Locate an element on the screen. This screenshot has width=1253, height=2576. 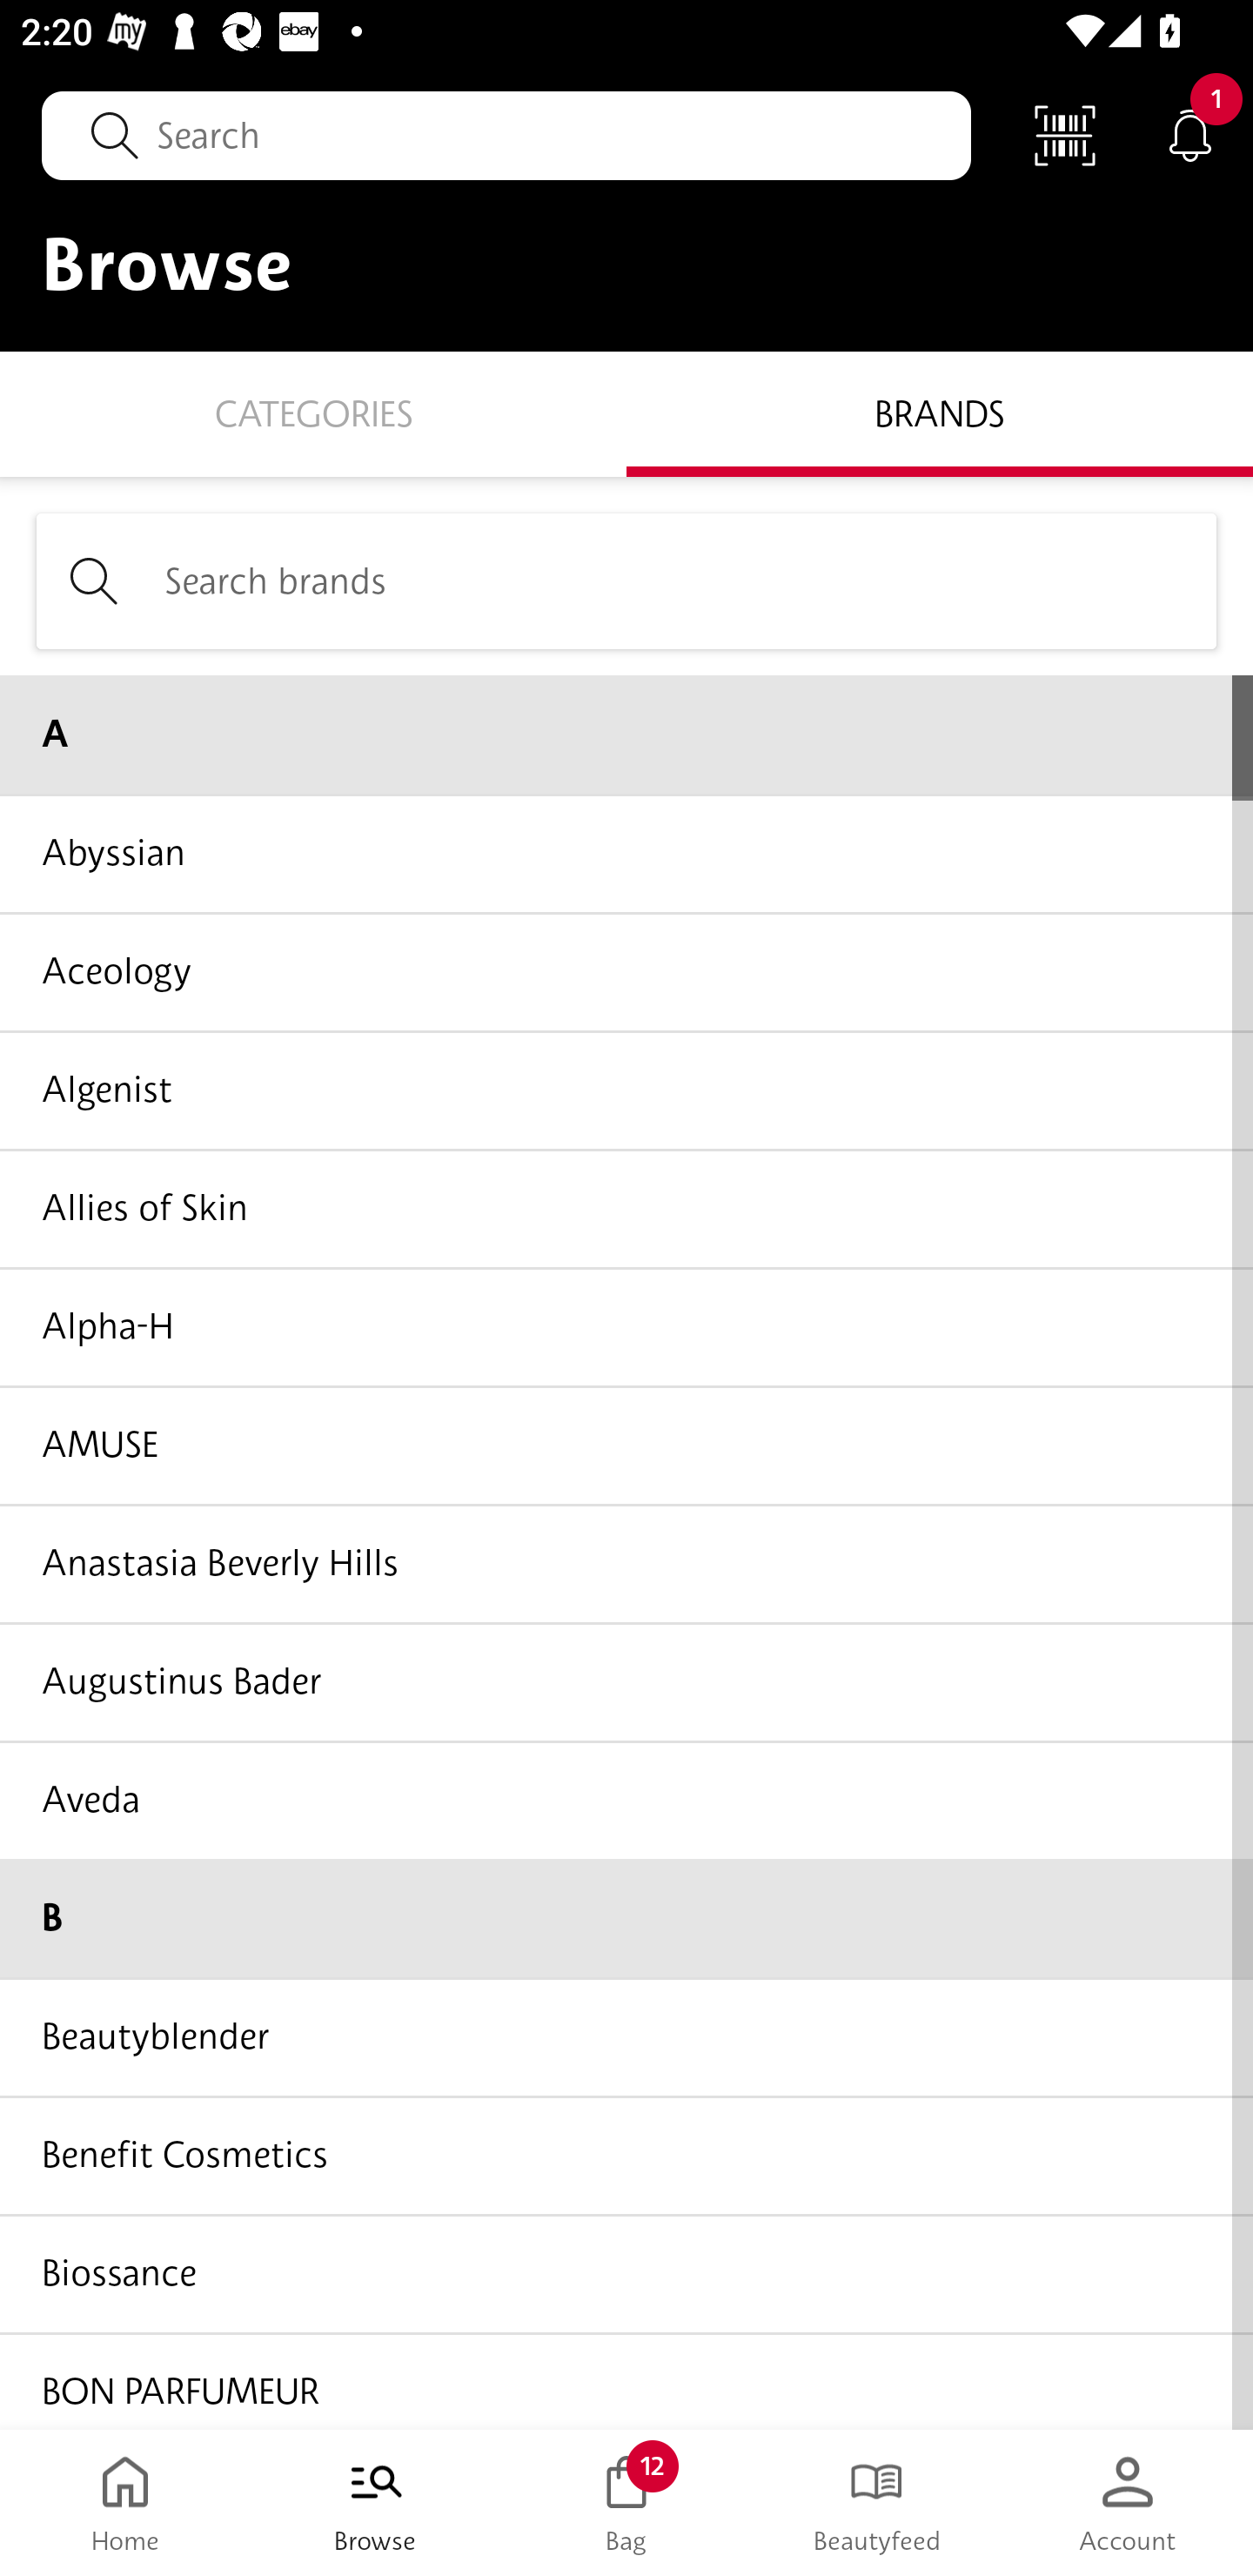
Alpha-H is located at coordinates (626, 1326).